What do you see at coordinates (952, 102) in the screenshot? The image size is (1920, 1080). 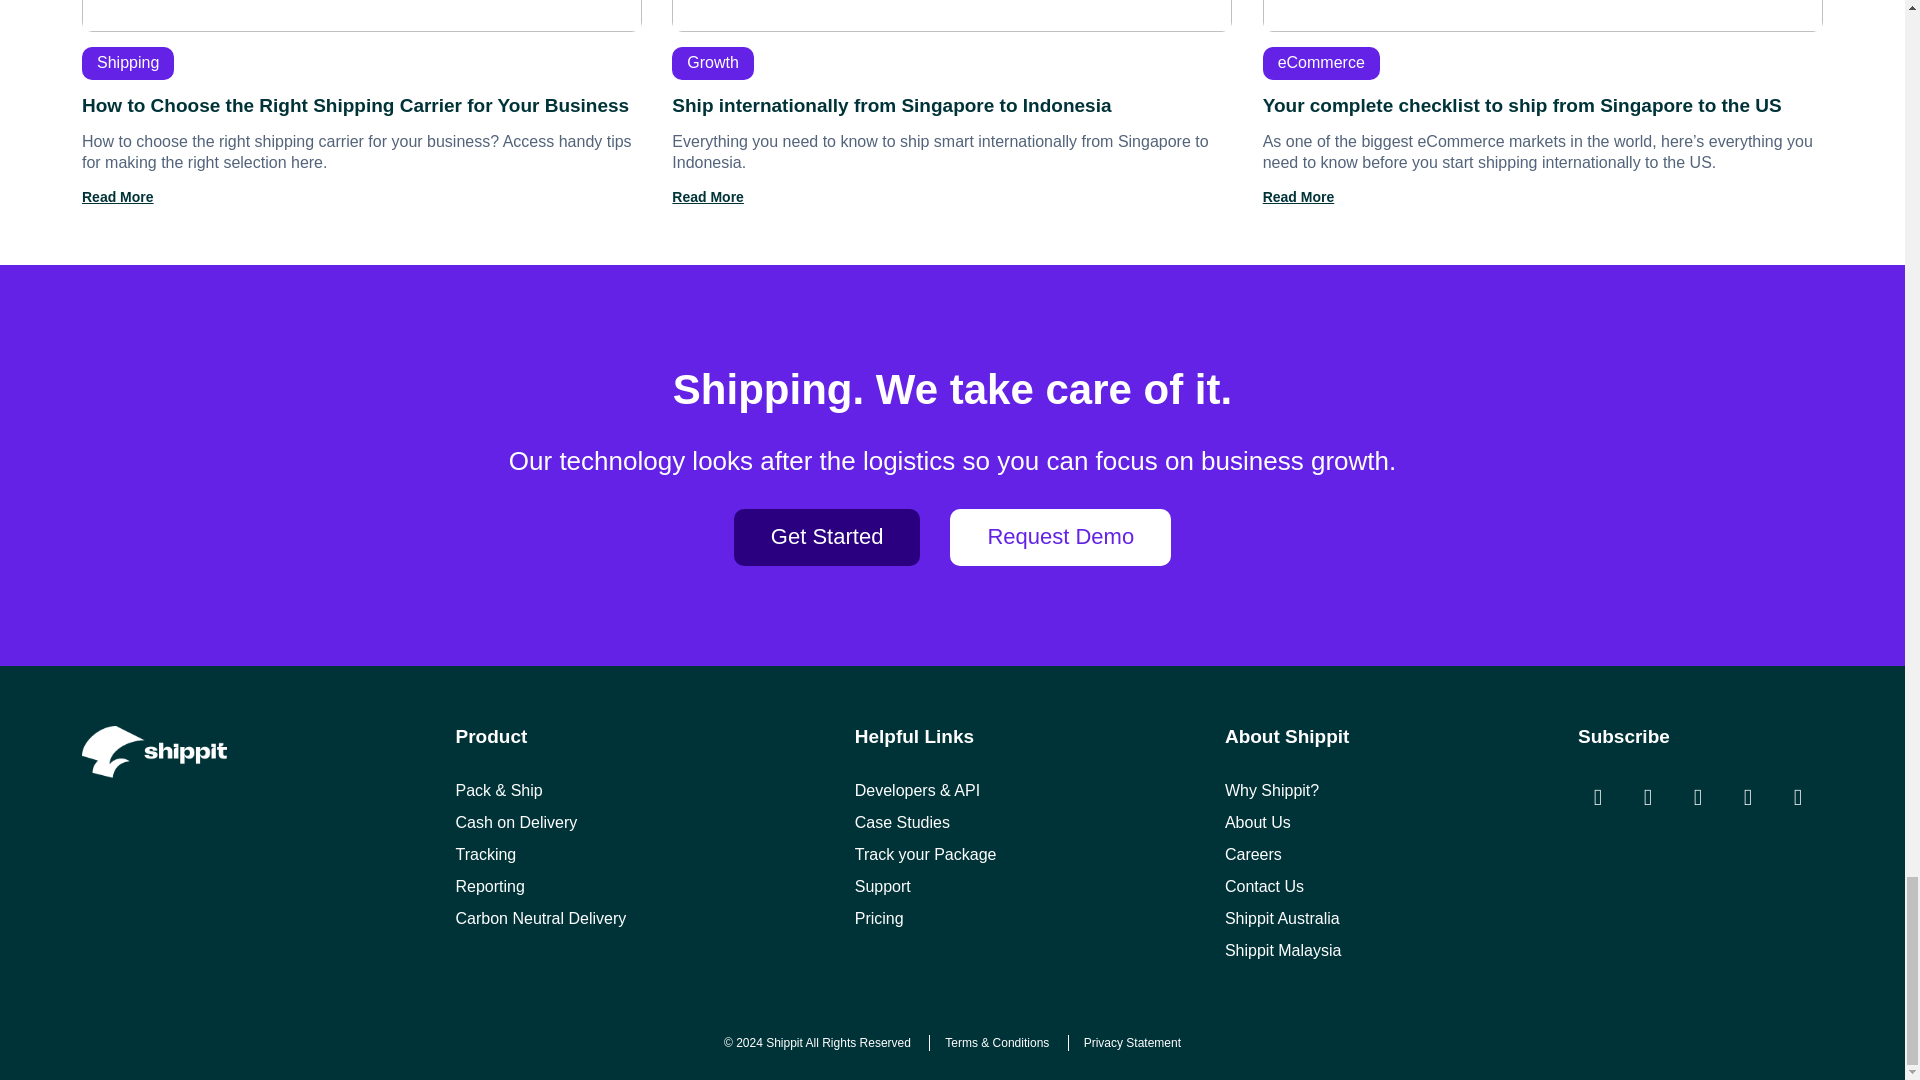 I see `Ship internationally from Singapore to Indonesia` at bounding box center [952, 102].